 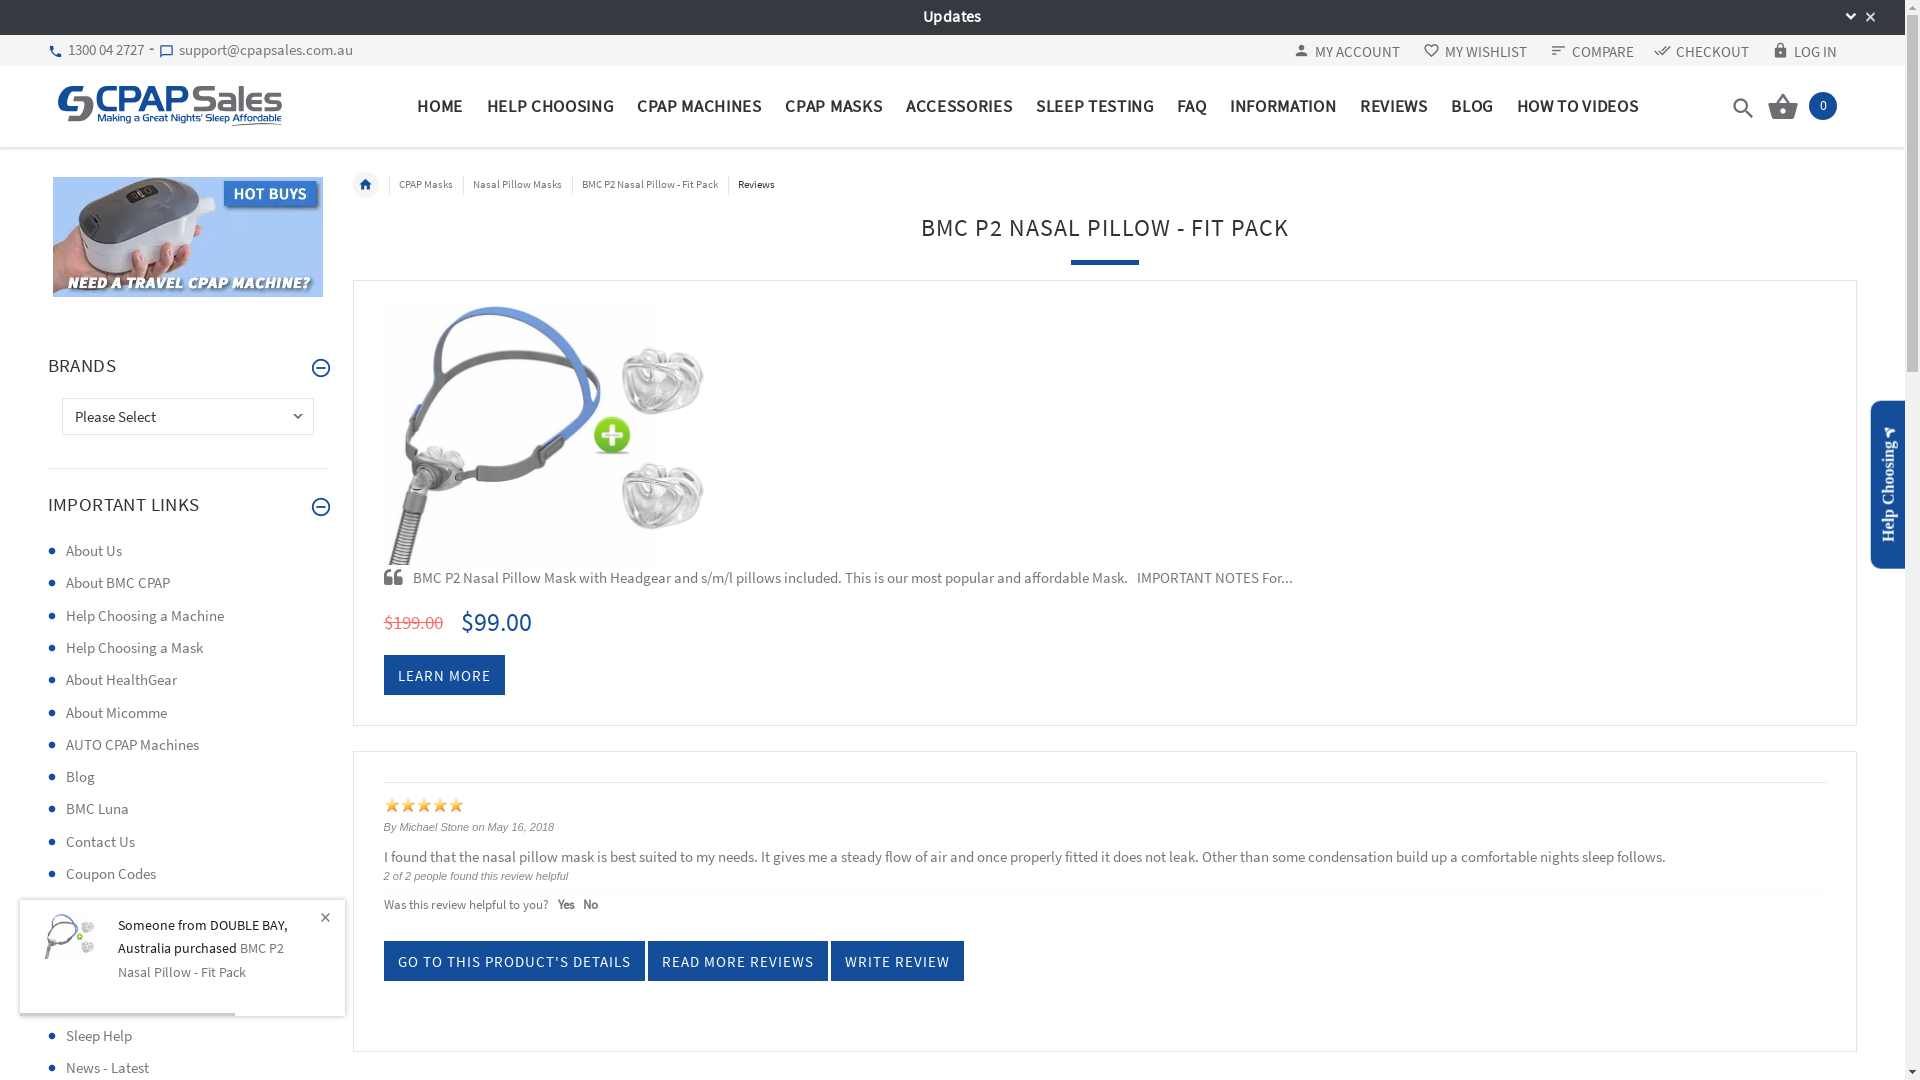 I want to click on LOG IN, so click(x=1804, y=52).